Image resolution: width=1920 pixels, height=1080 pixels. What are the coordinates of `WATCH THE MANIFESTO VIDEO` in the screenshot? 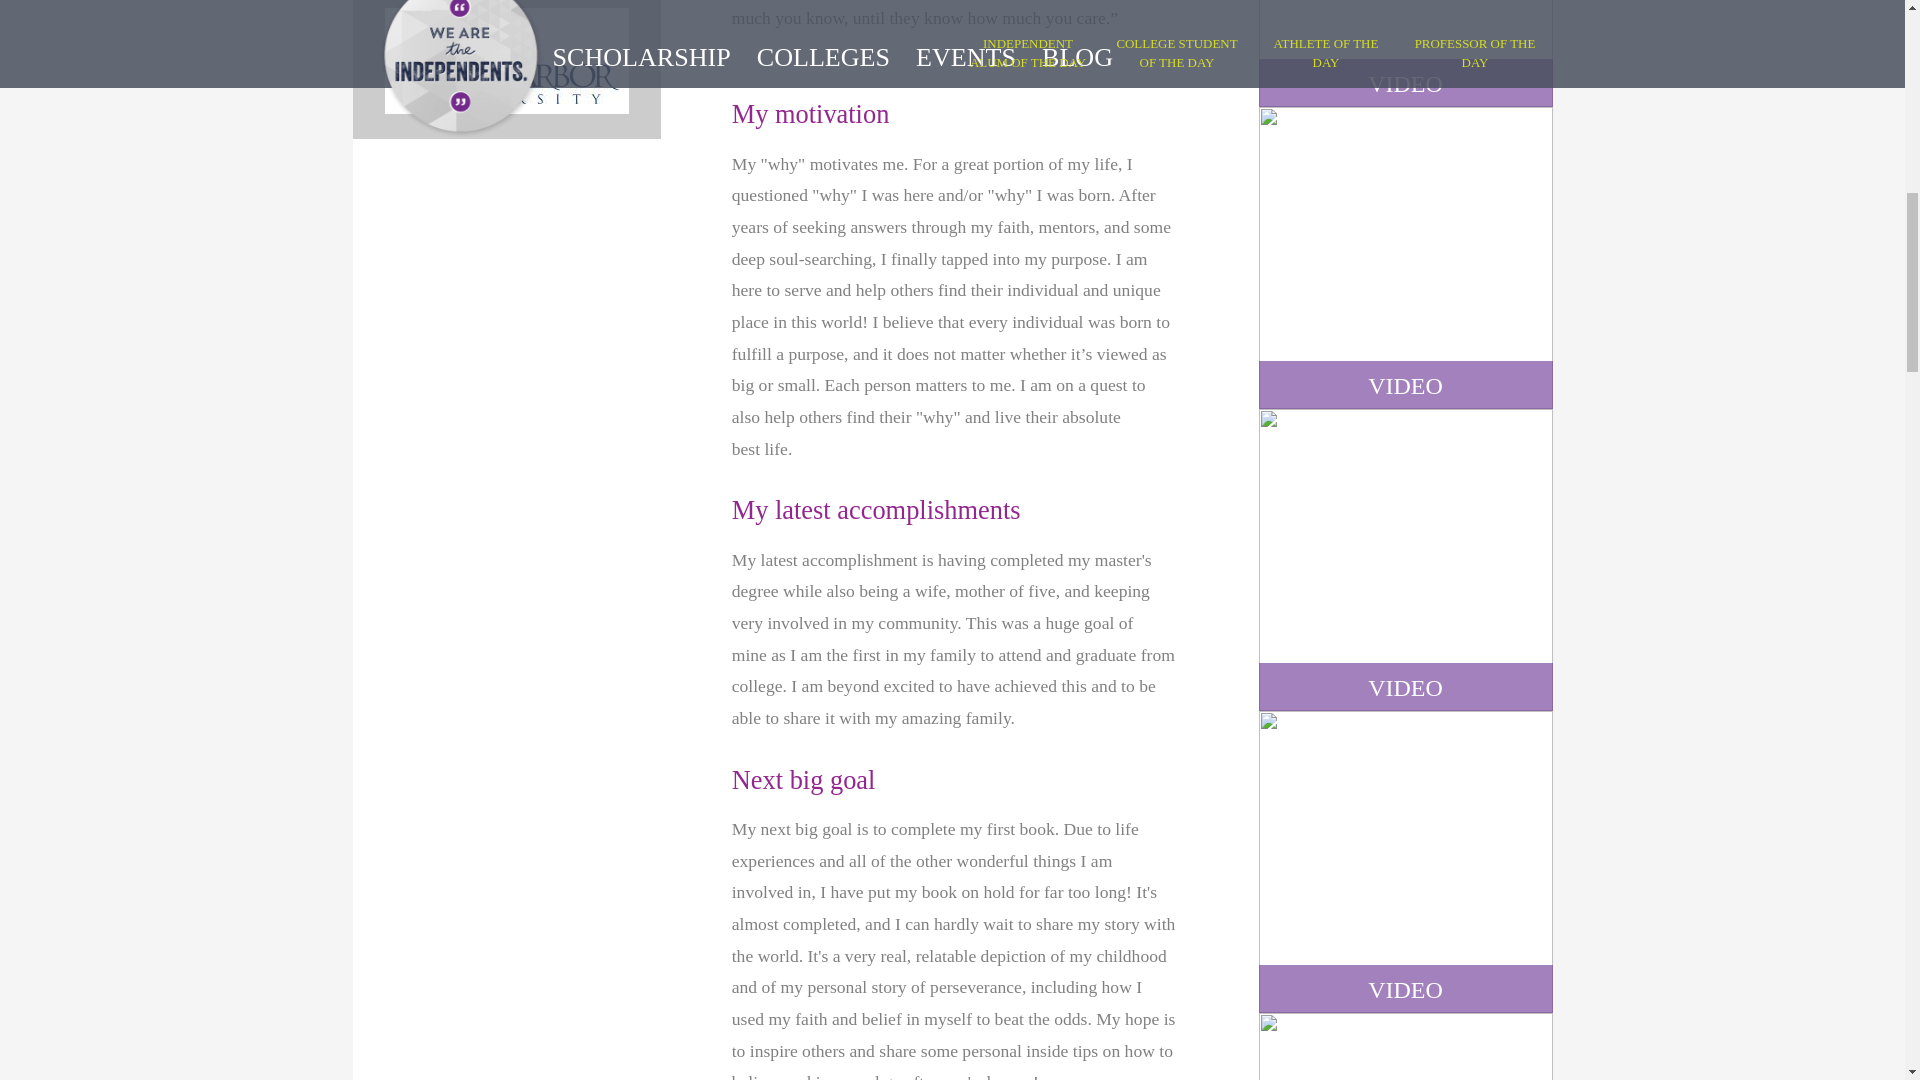 It's located at (1404, 53).